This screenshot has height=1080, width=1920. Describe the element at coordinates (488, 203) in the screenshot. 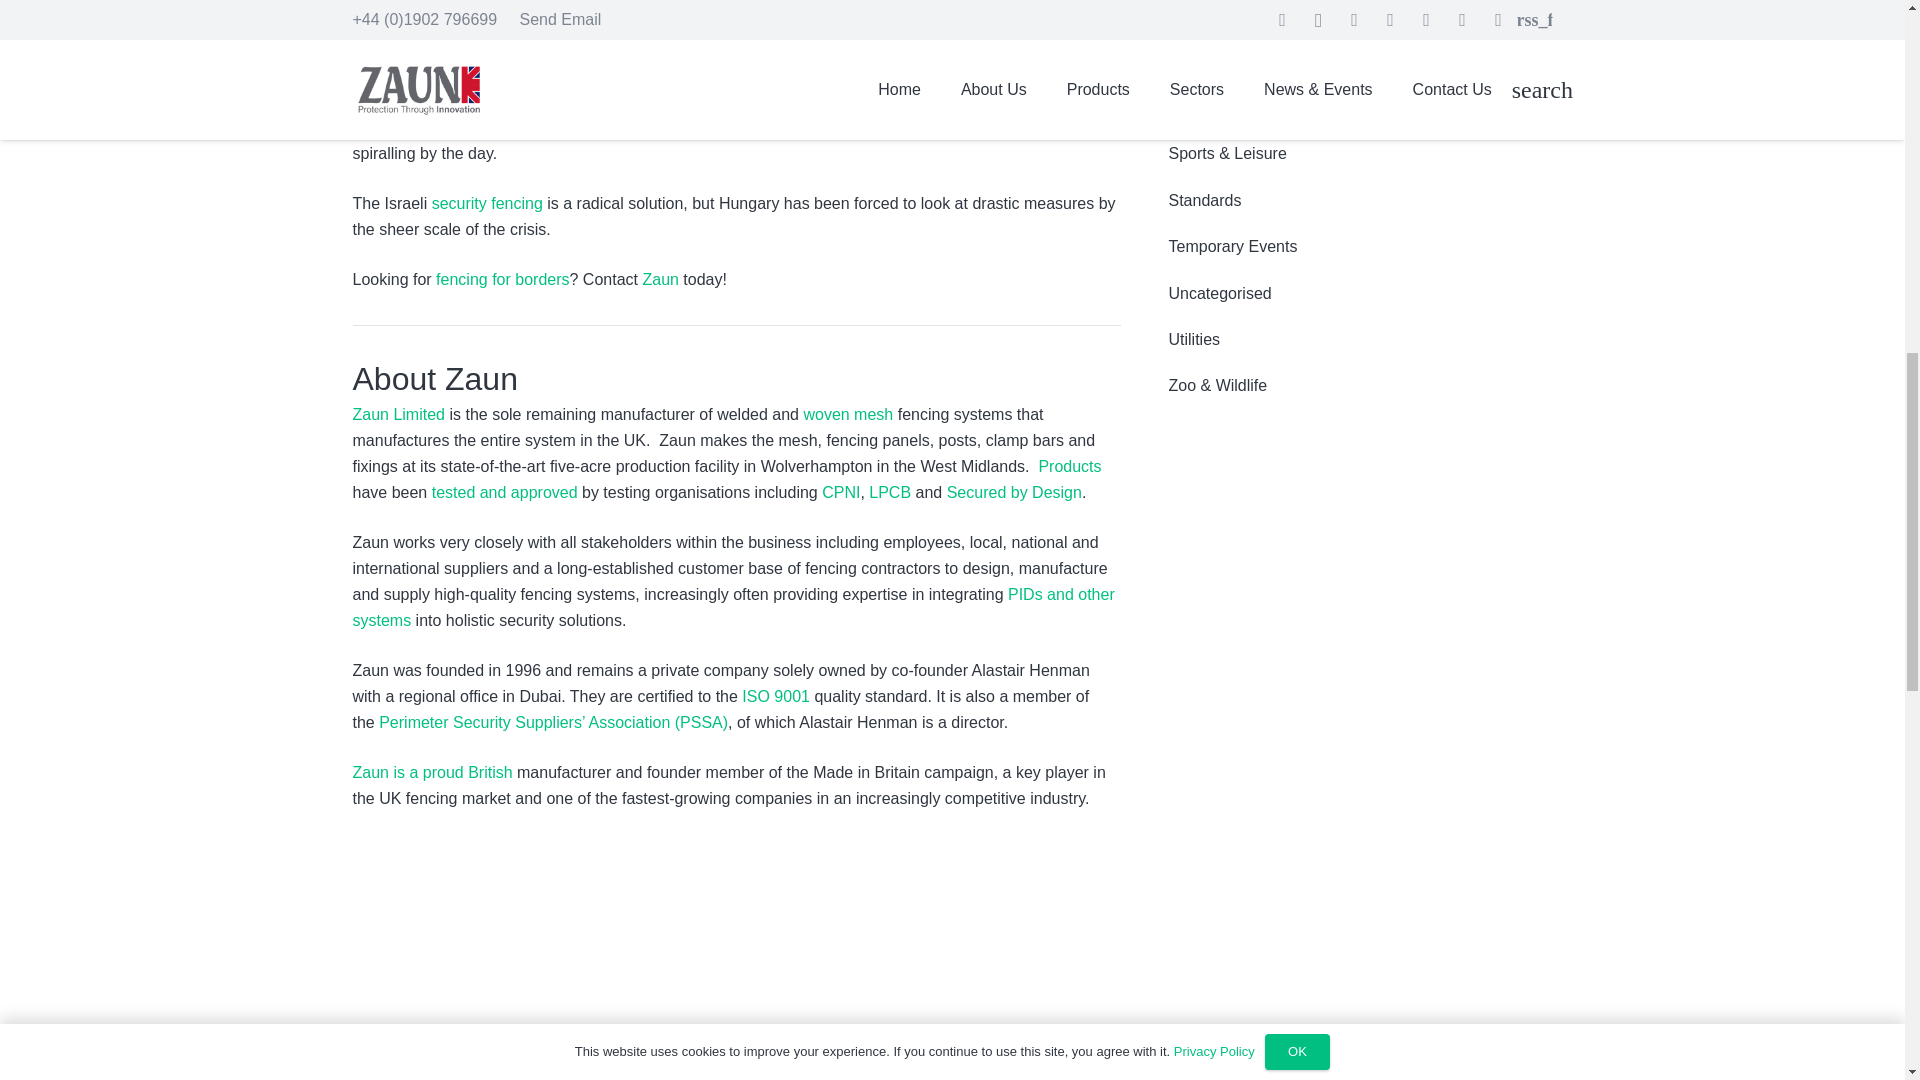

I see `The science of security fencing` at that location.